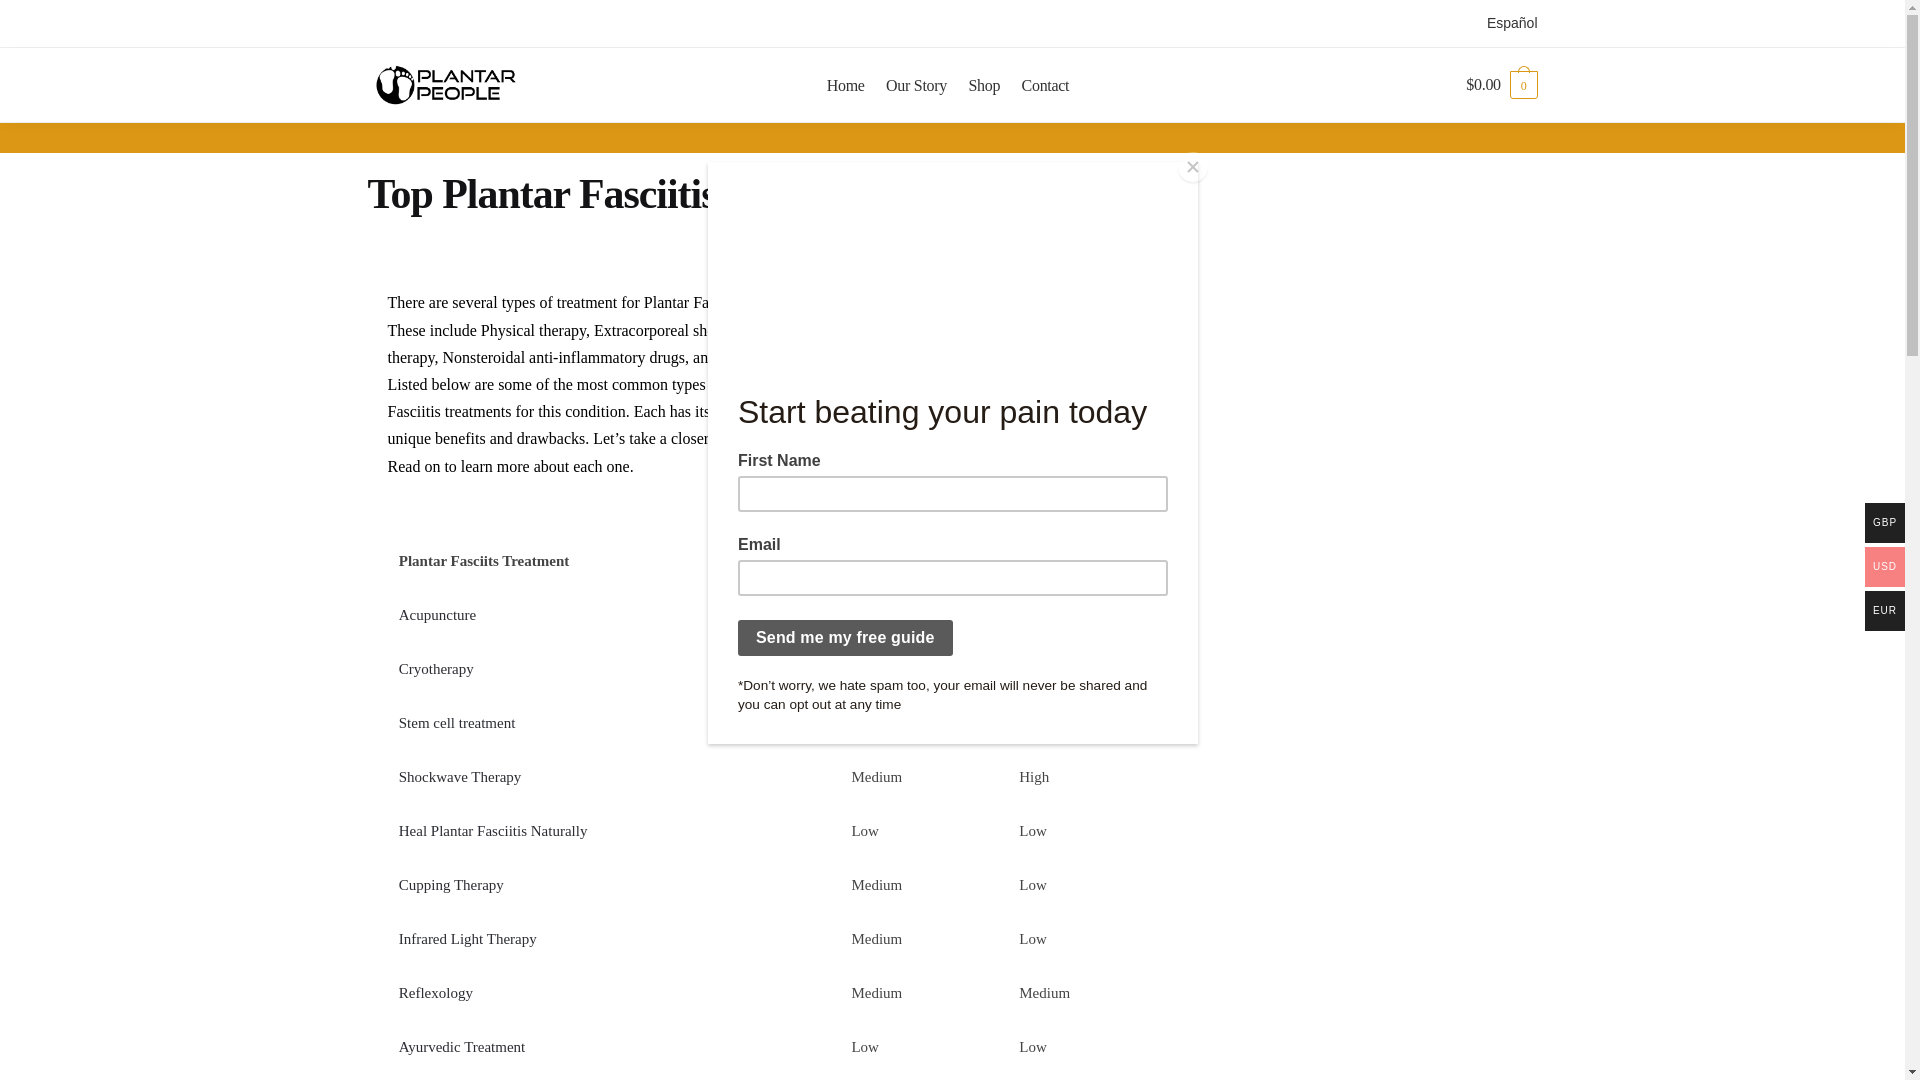 This screenshot has height=1080, width=1920. Describe the element at coordinates (458, 722) in the screenshot. I see `Stem cell treatment` at that location.